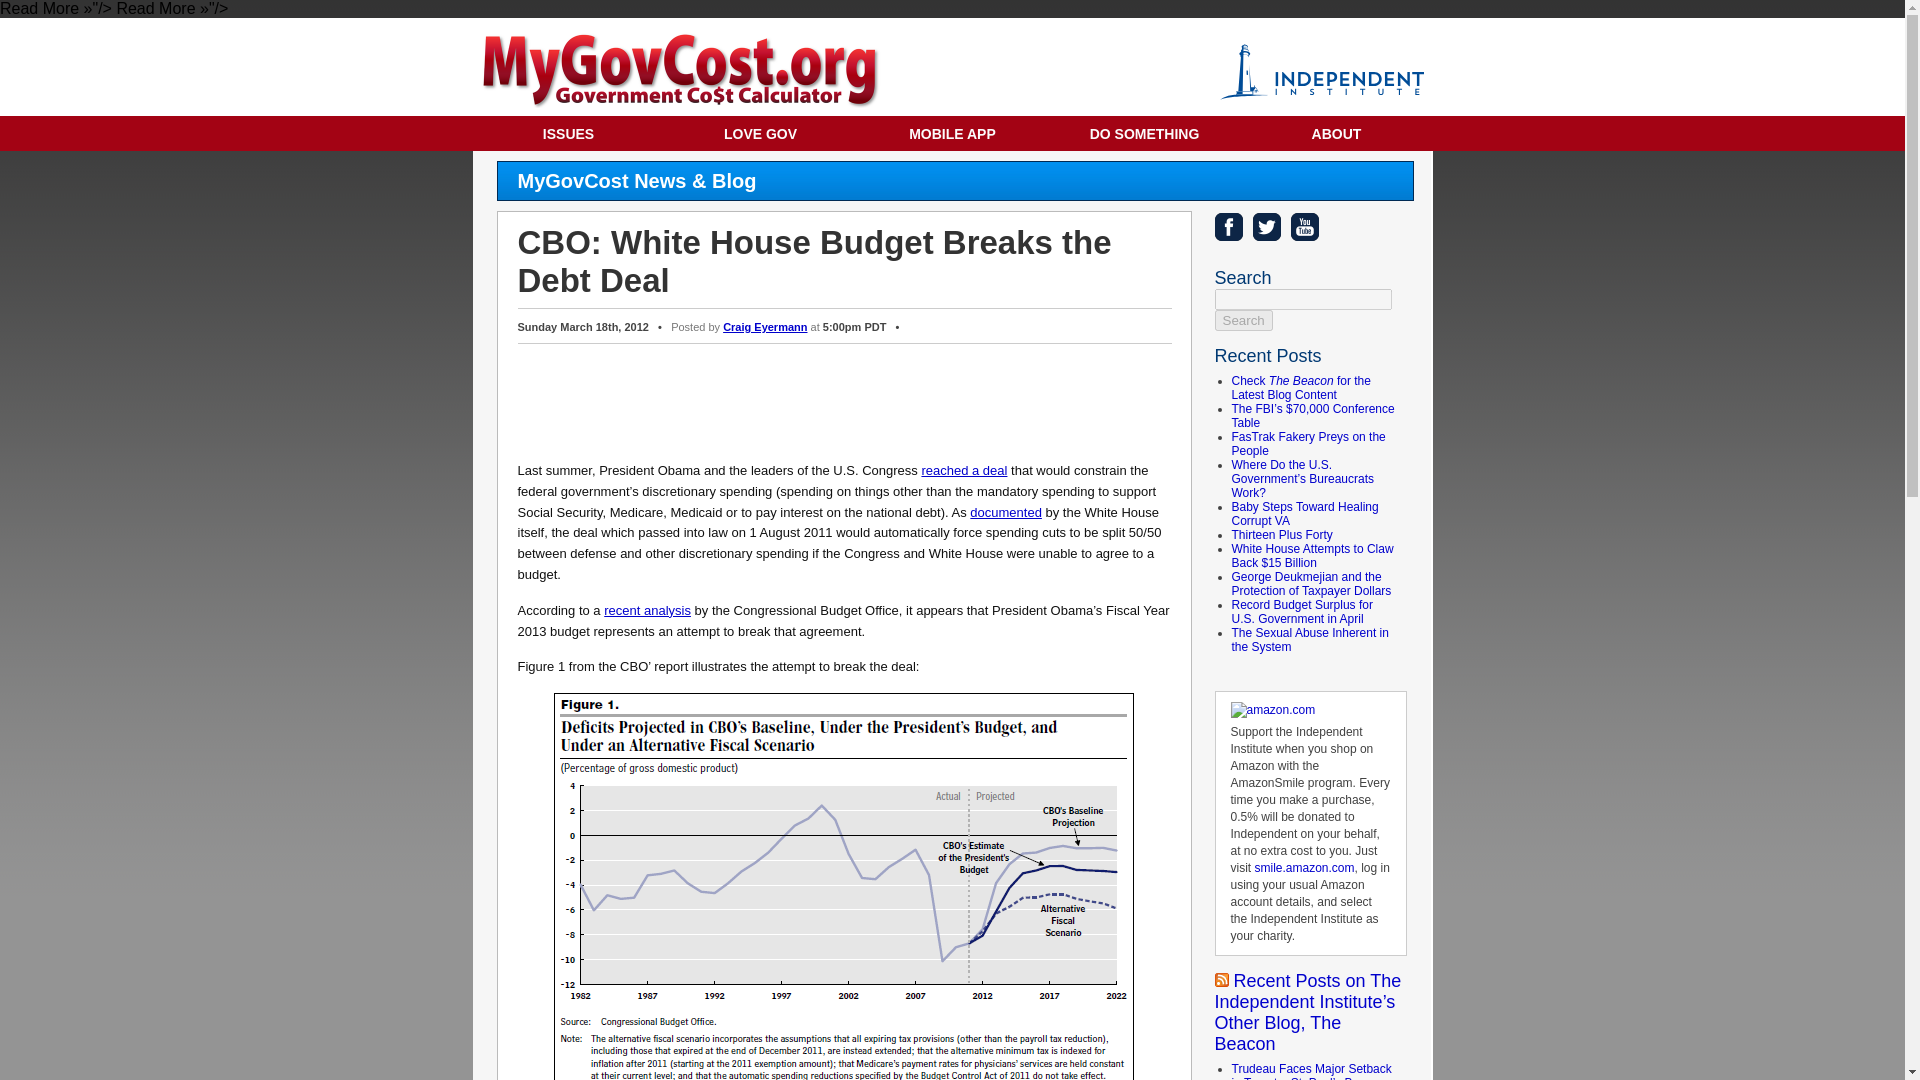 This screenshot has width=1920, height=1080. Describe the element at coordinates (1301, 387) in the screenshot. I see `Check The Beacon for the Latest Blog Content` at that location.